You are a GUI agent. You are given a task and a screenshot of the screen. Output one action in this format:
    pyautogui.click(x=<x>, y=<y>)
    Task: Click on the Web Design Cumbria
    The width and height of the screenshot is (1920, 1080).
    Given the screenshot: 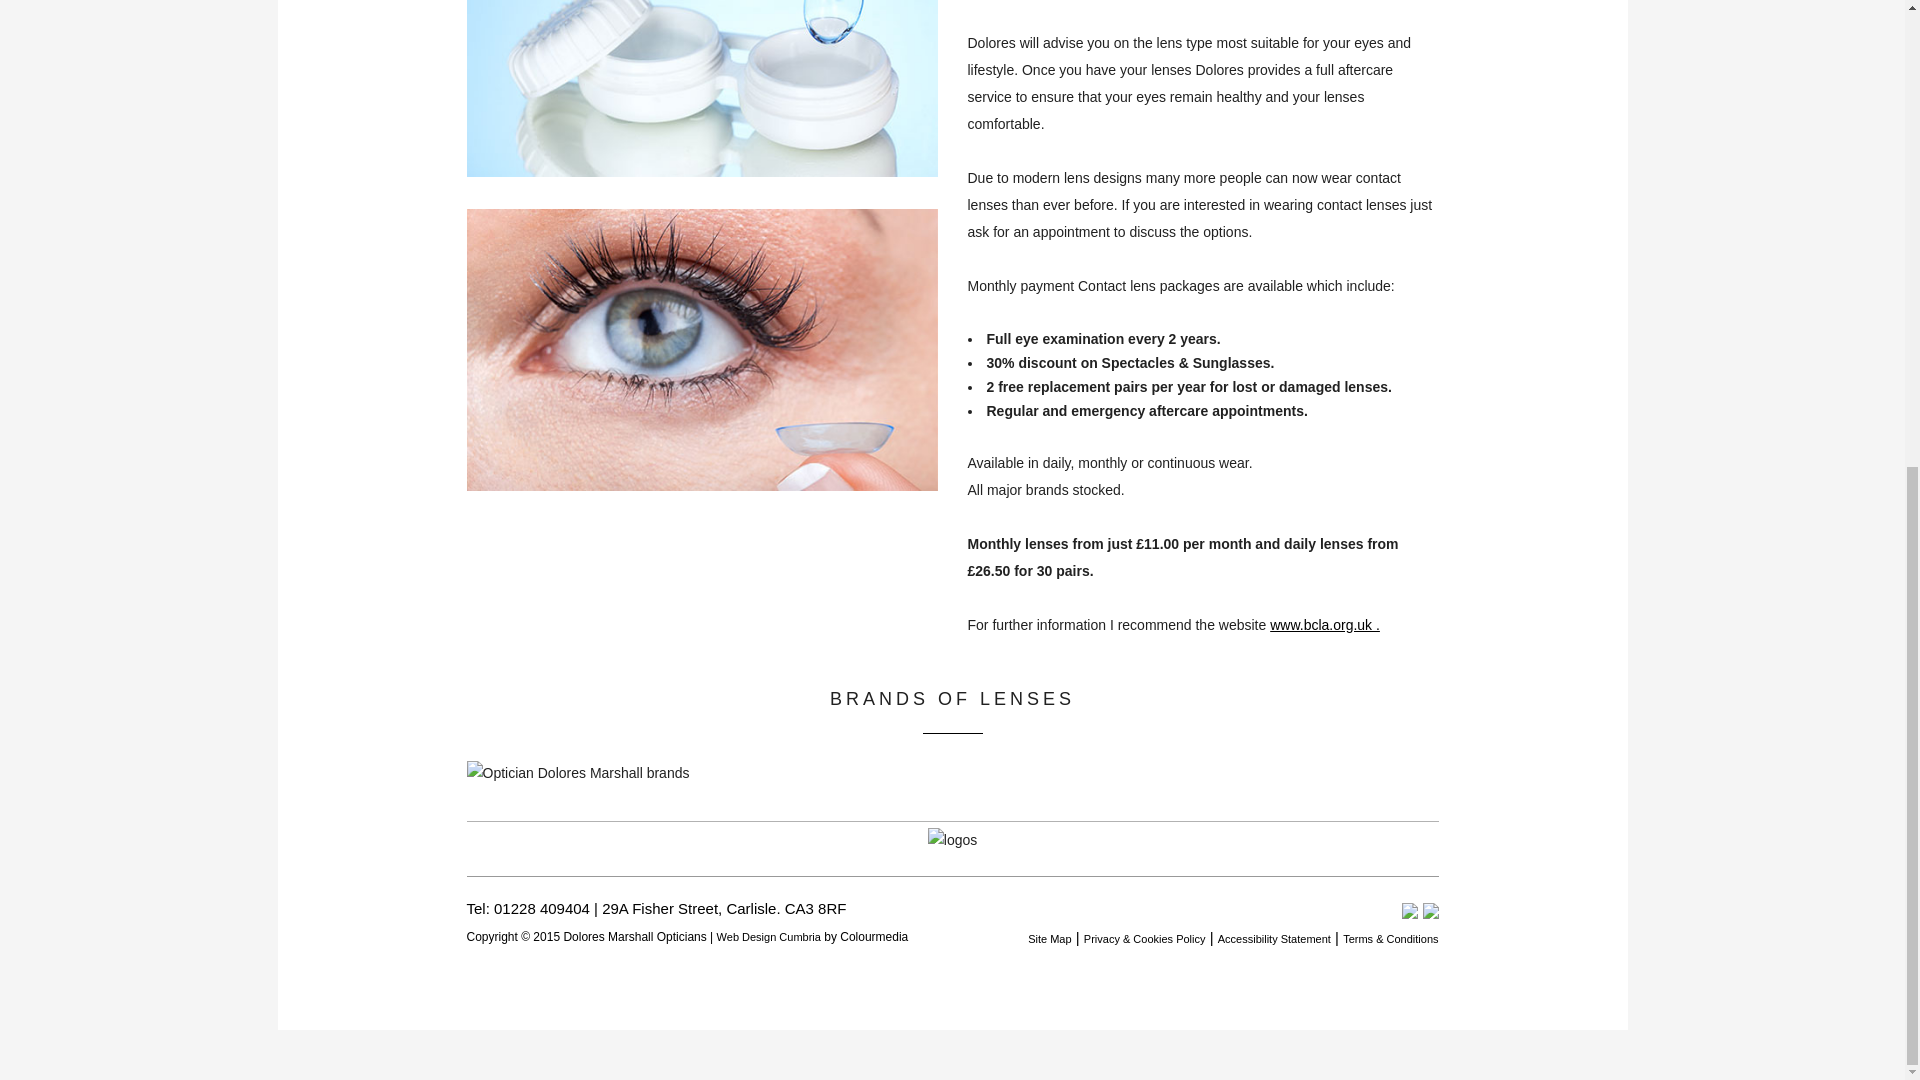 What is the action you would take?
    pyautogui.click(x=768, y=936)
    